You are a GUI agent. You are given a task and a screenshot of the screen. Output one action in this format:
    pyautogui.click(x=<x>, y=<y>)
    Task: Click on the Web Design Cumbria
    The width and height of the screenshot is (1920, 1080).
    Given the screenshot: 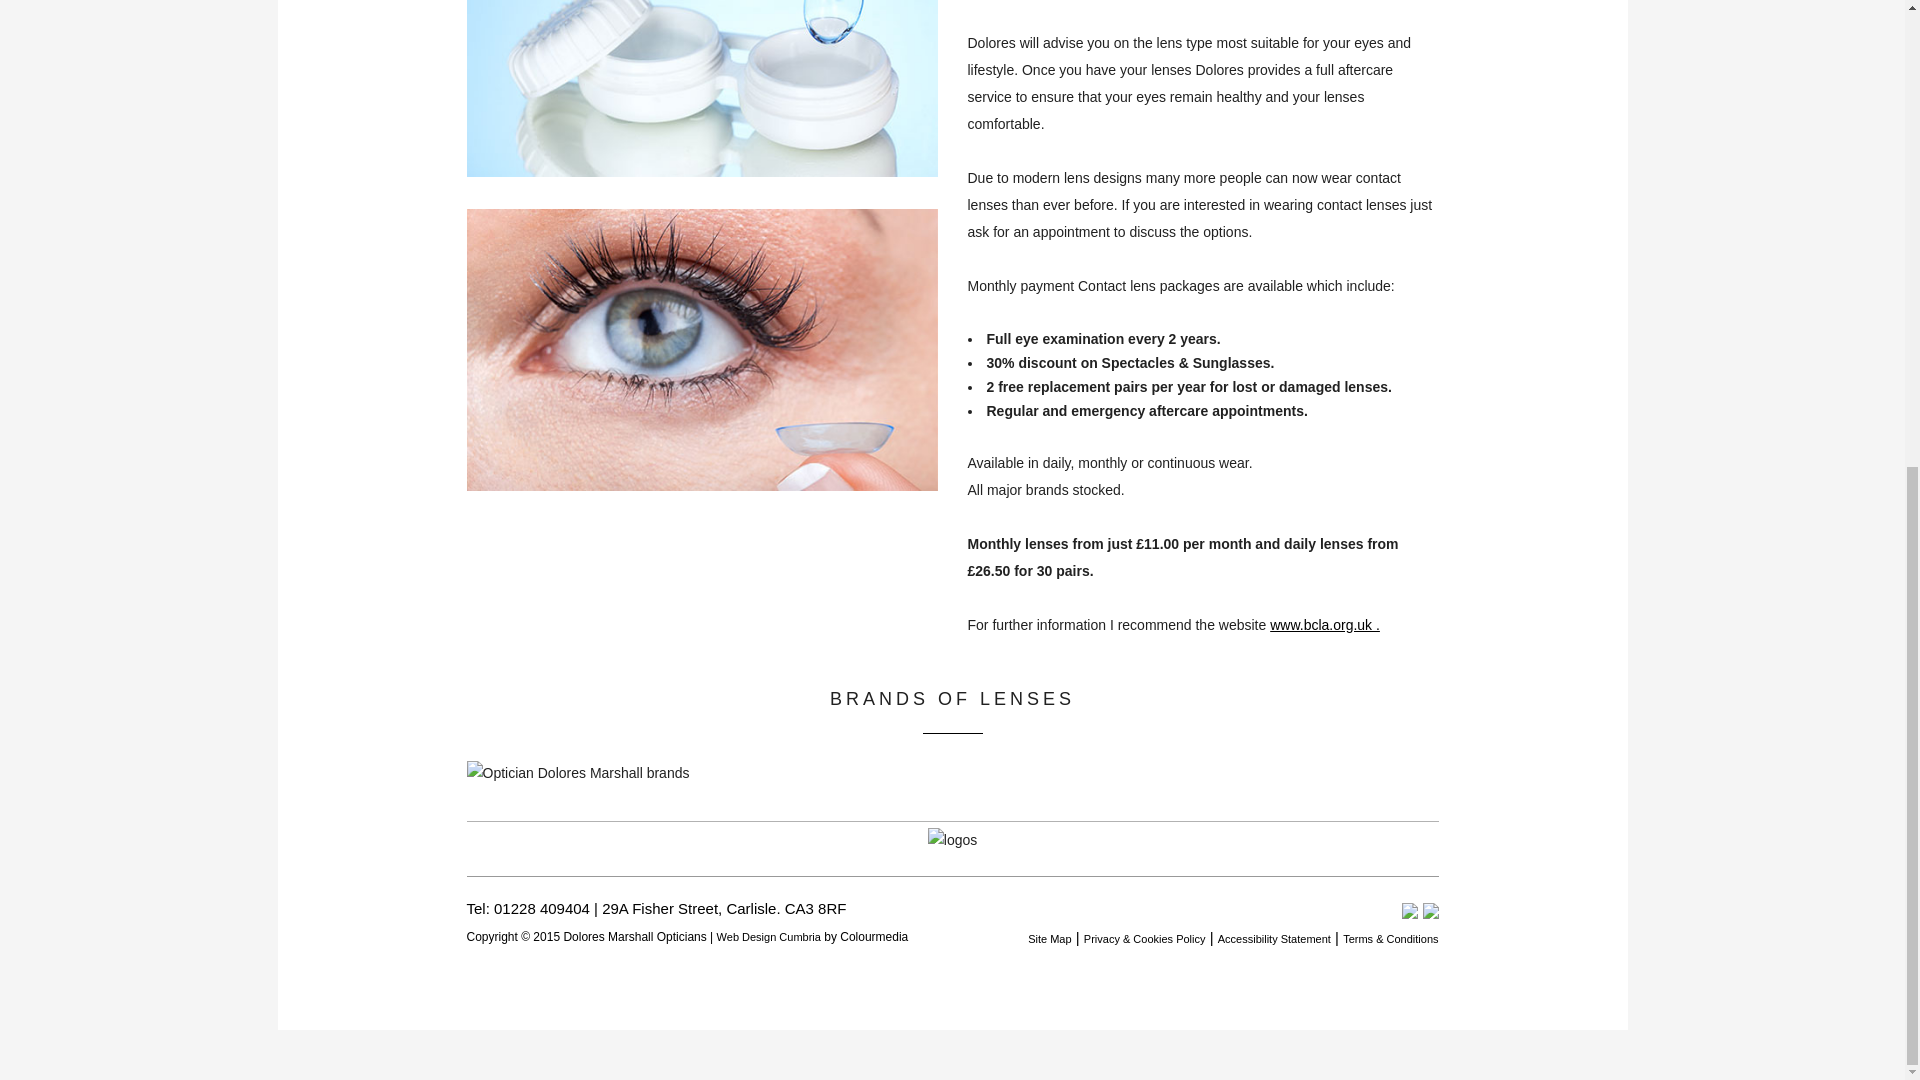 What is the action you would take?
    pyautogui.click(x=768, y=936)
    